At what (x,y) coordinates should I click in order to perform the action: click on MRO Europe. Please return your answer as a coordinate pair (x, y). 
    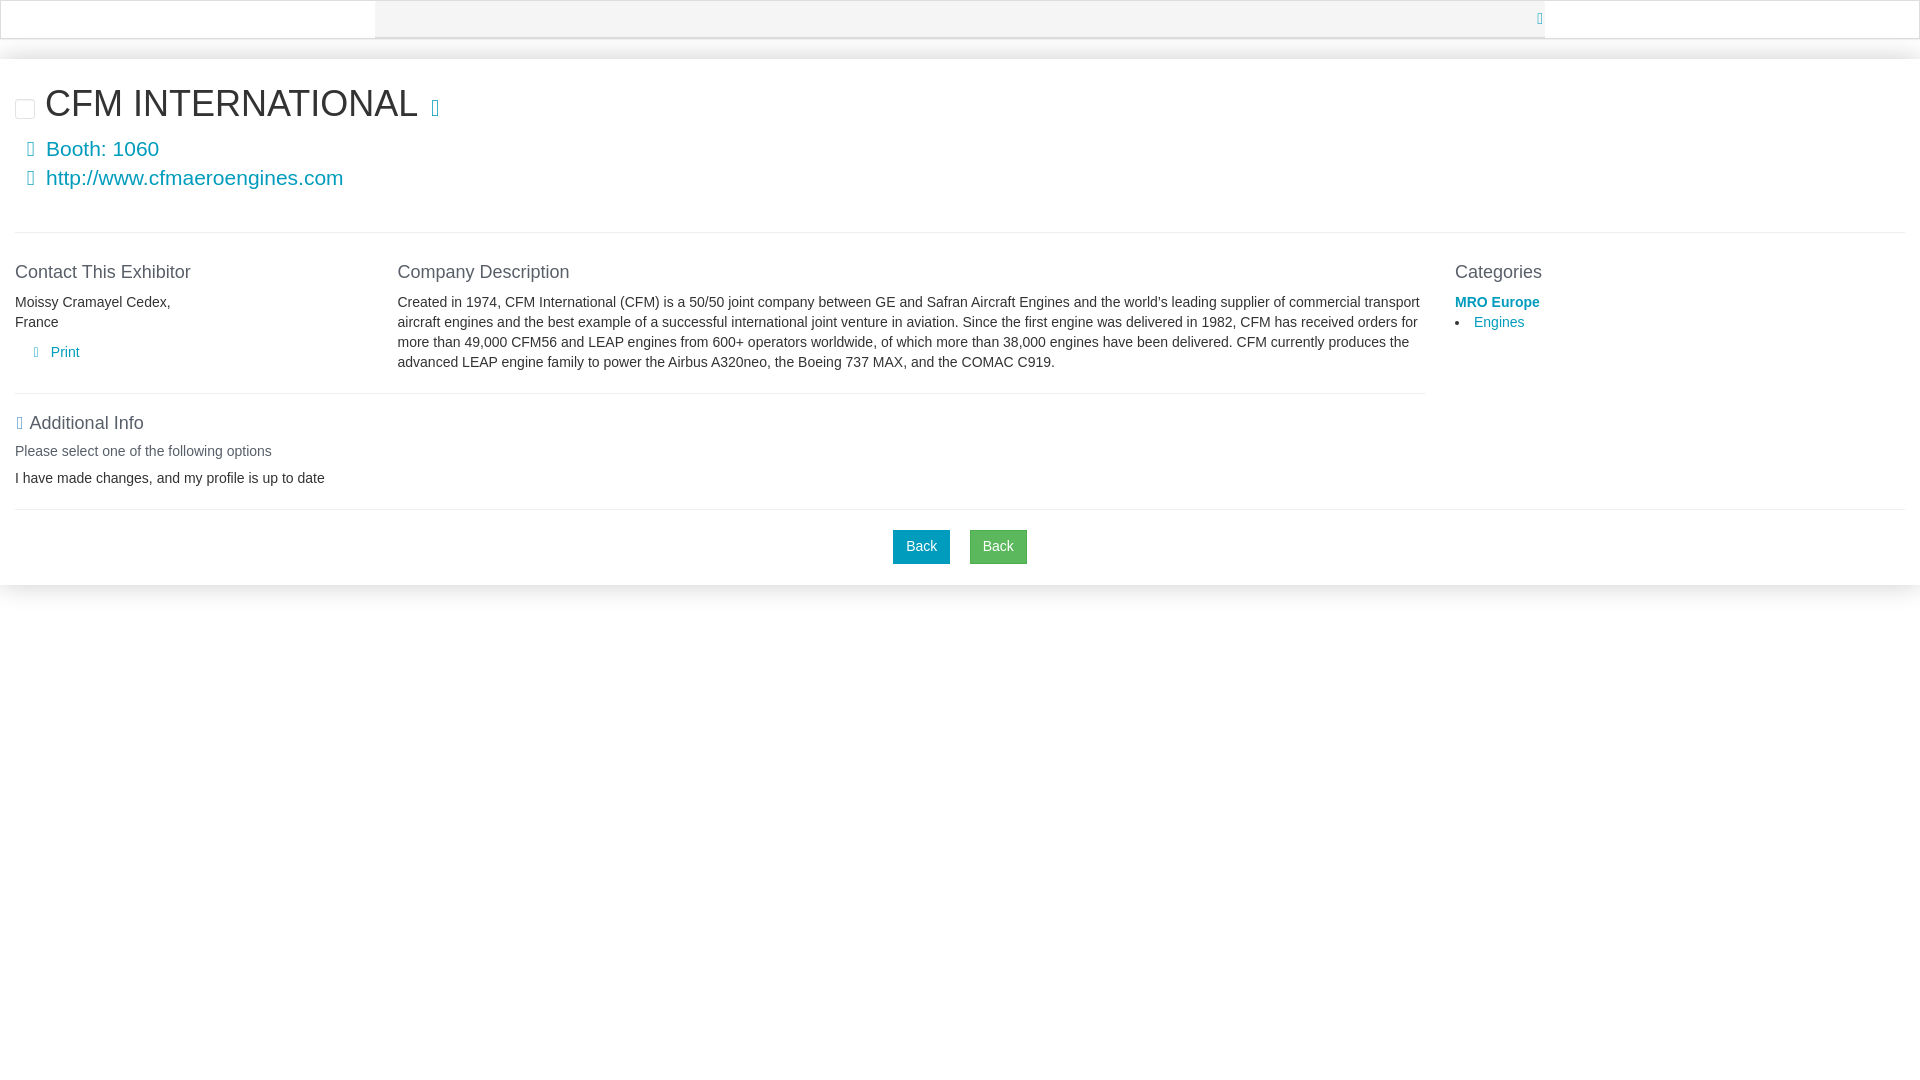
    Looking at the image, I should click on (1497, 301).